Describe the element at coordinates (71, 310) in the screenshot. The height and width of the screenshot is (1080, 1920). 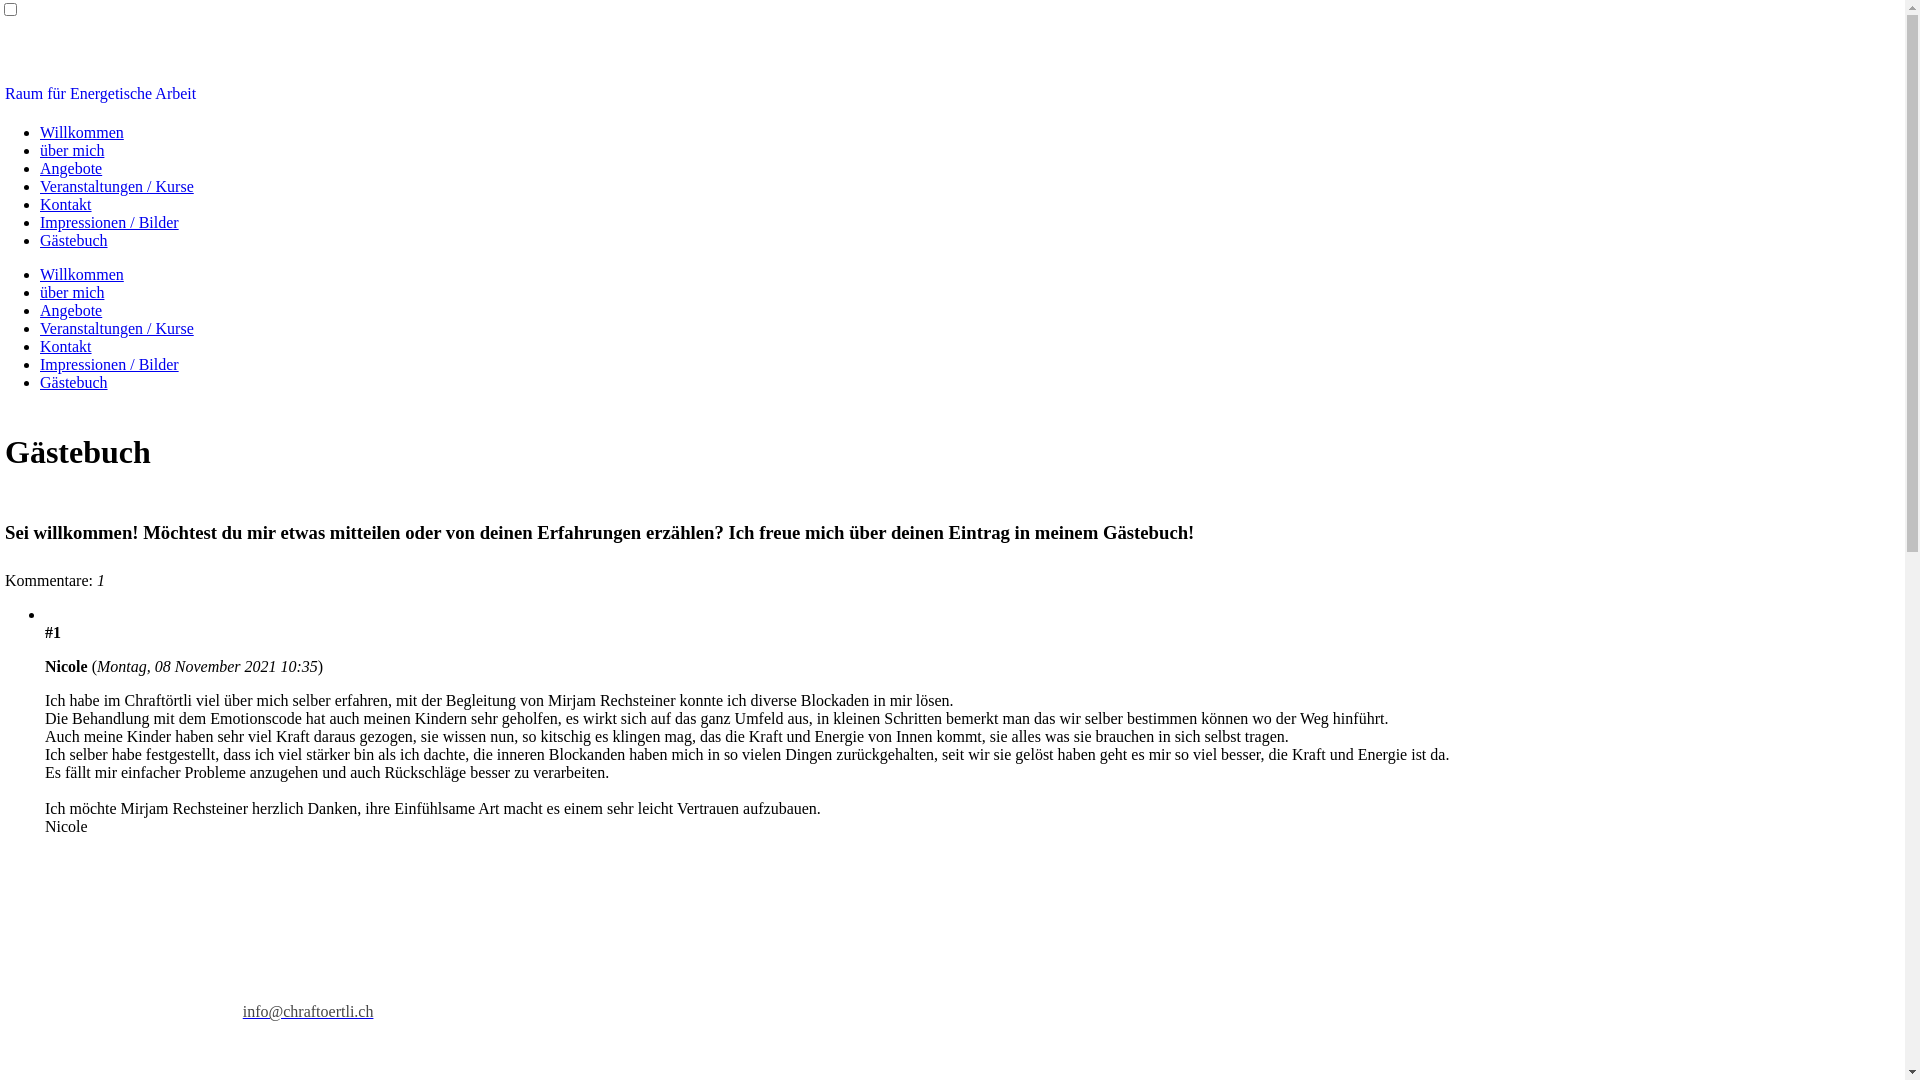
I see `Angebote` at that location.